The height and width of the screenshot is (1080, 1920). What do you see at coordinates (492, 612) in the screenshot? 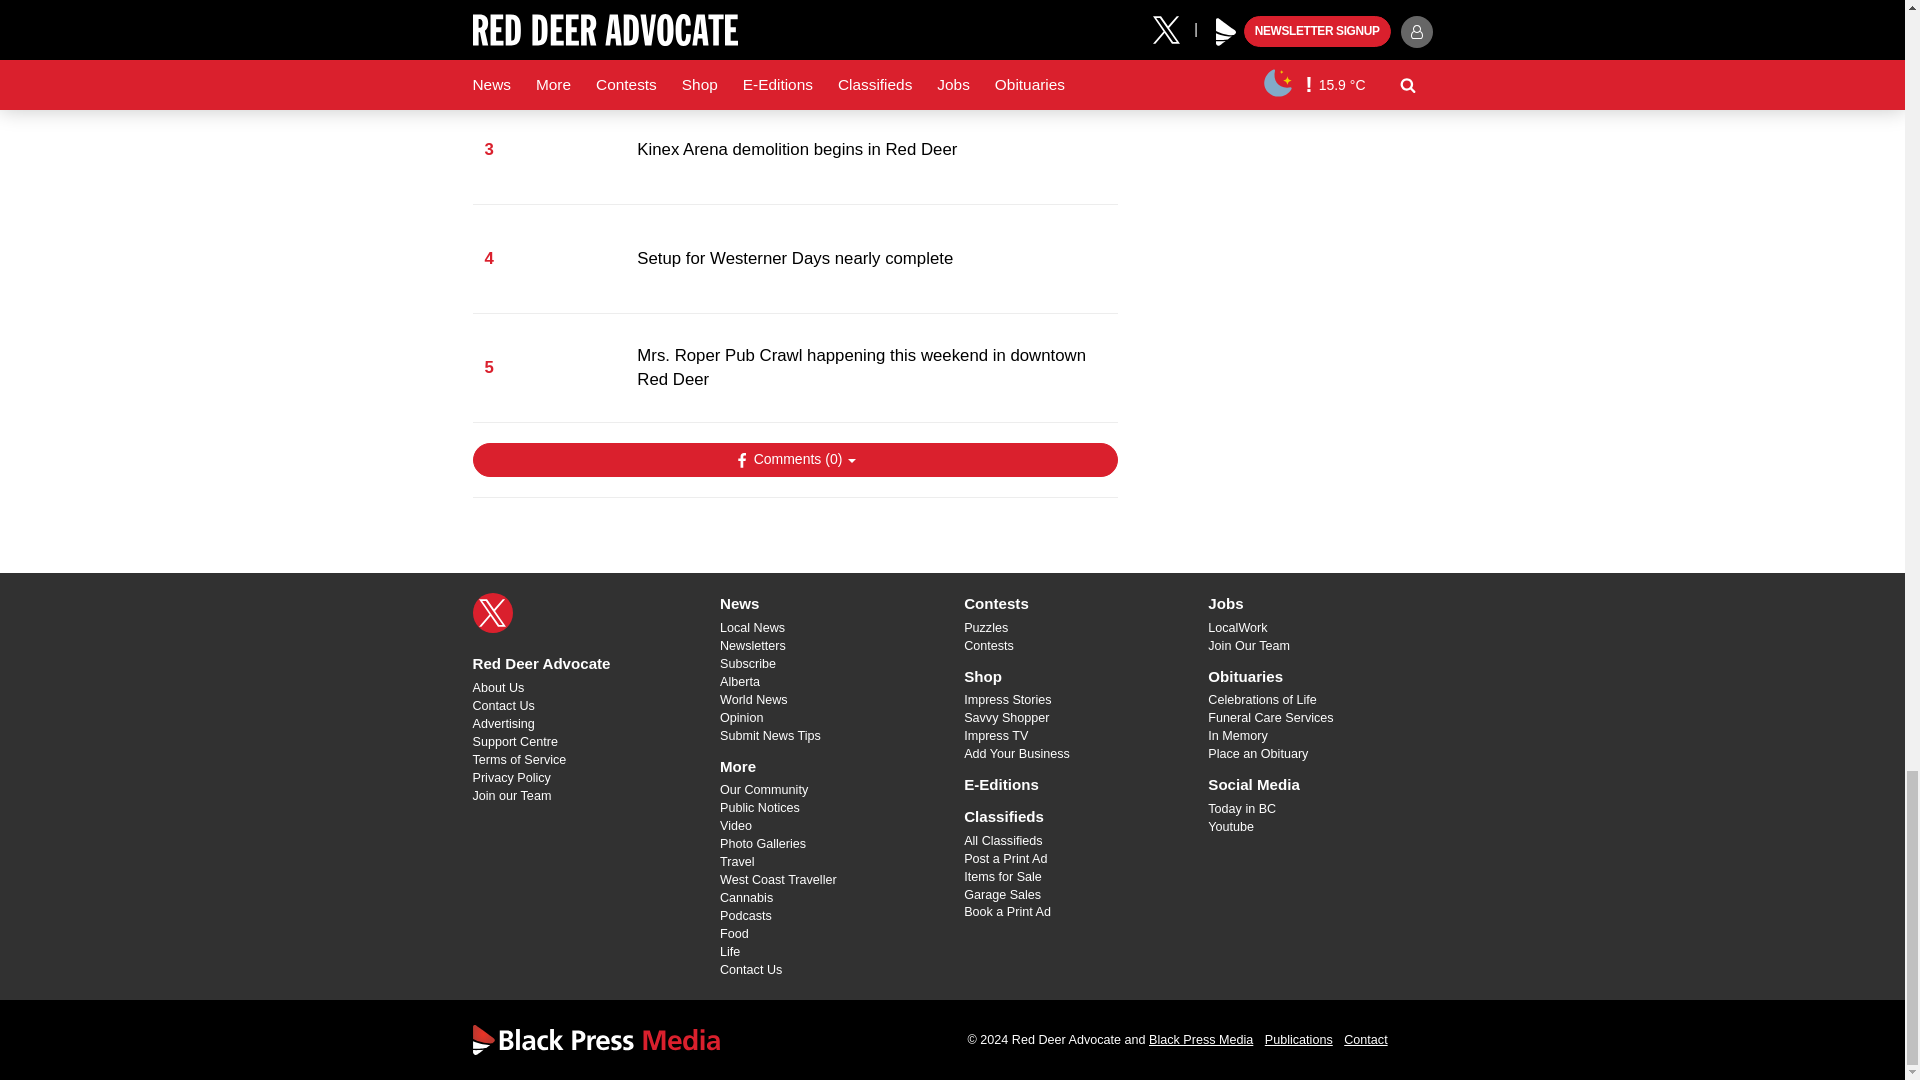
I see `X` at bounding box center [492, 612].